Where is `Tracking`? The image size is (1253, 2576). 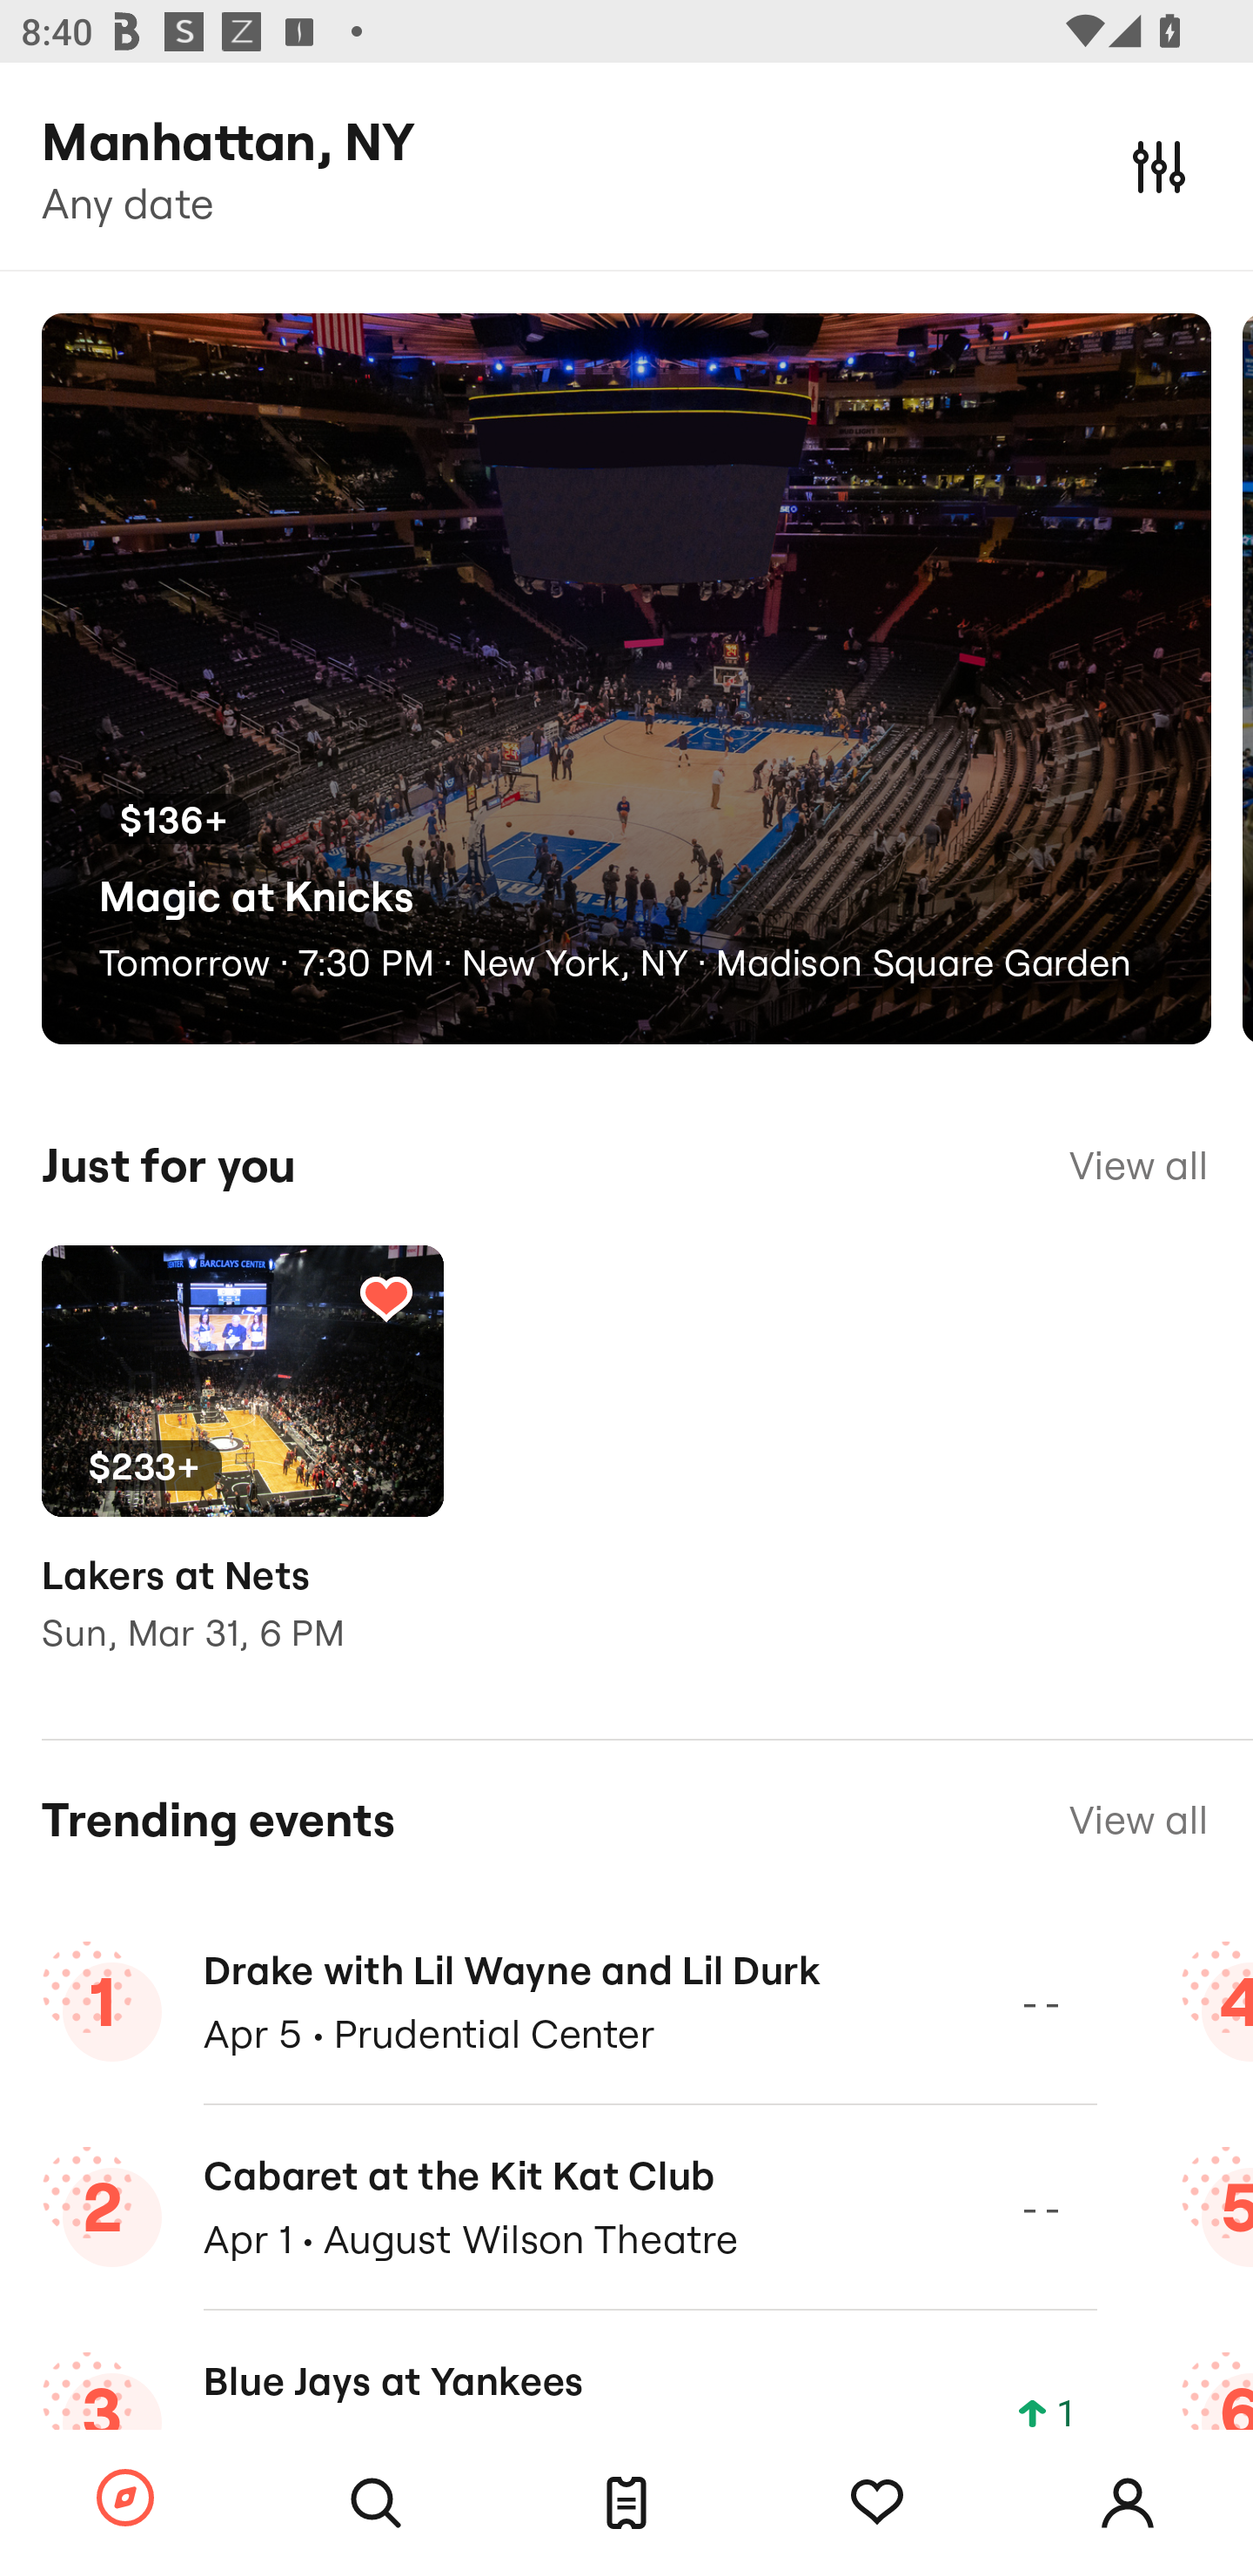
Tracking is located at coordinates (385, 1298).